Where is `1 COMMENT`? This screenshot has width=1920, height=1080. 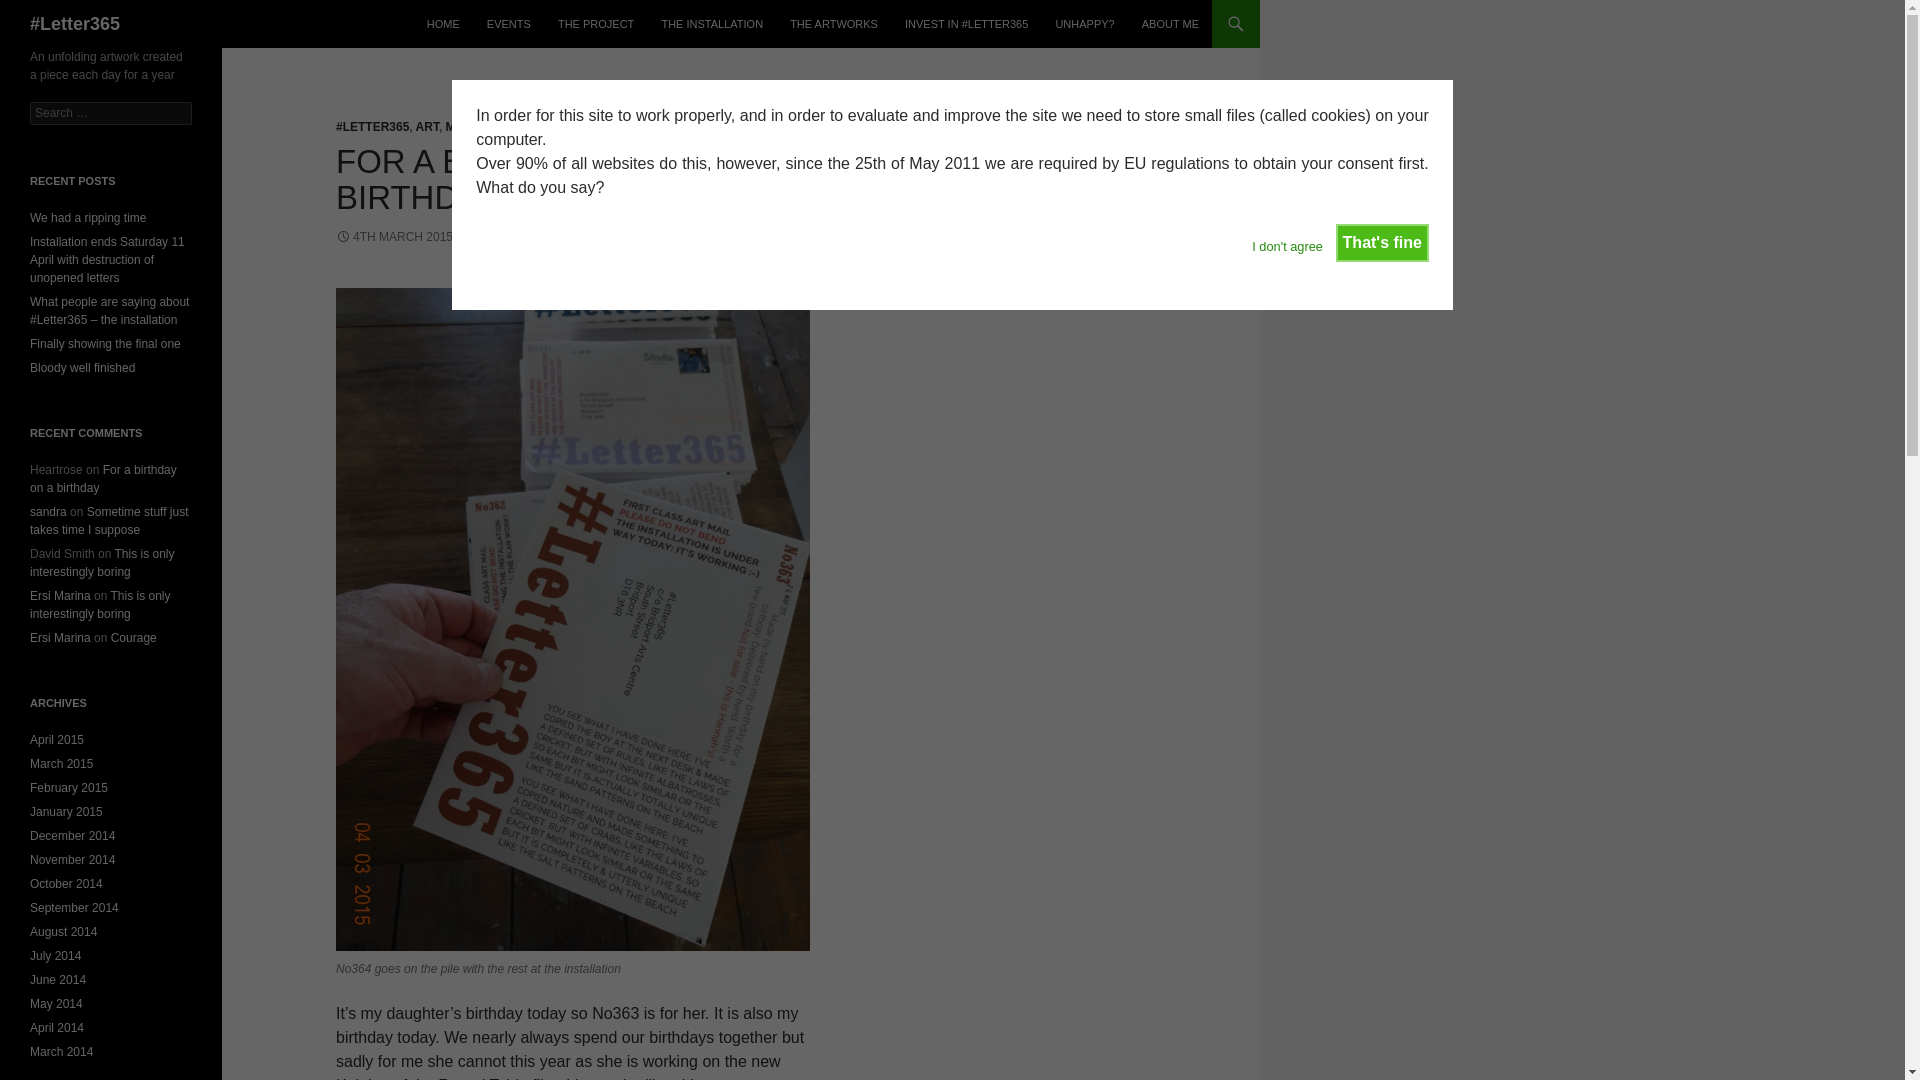
1 COMMENT is located at coordinates (617, 237).